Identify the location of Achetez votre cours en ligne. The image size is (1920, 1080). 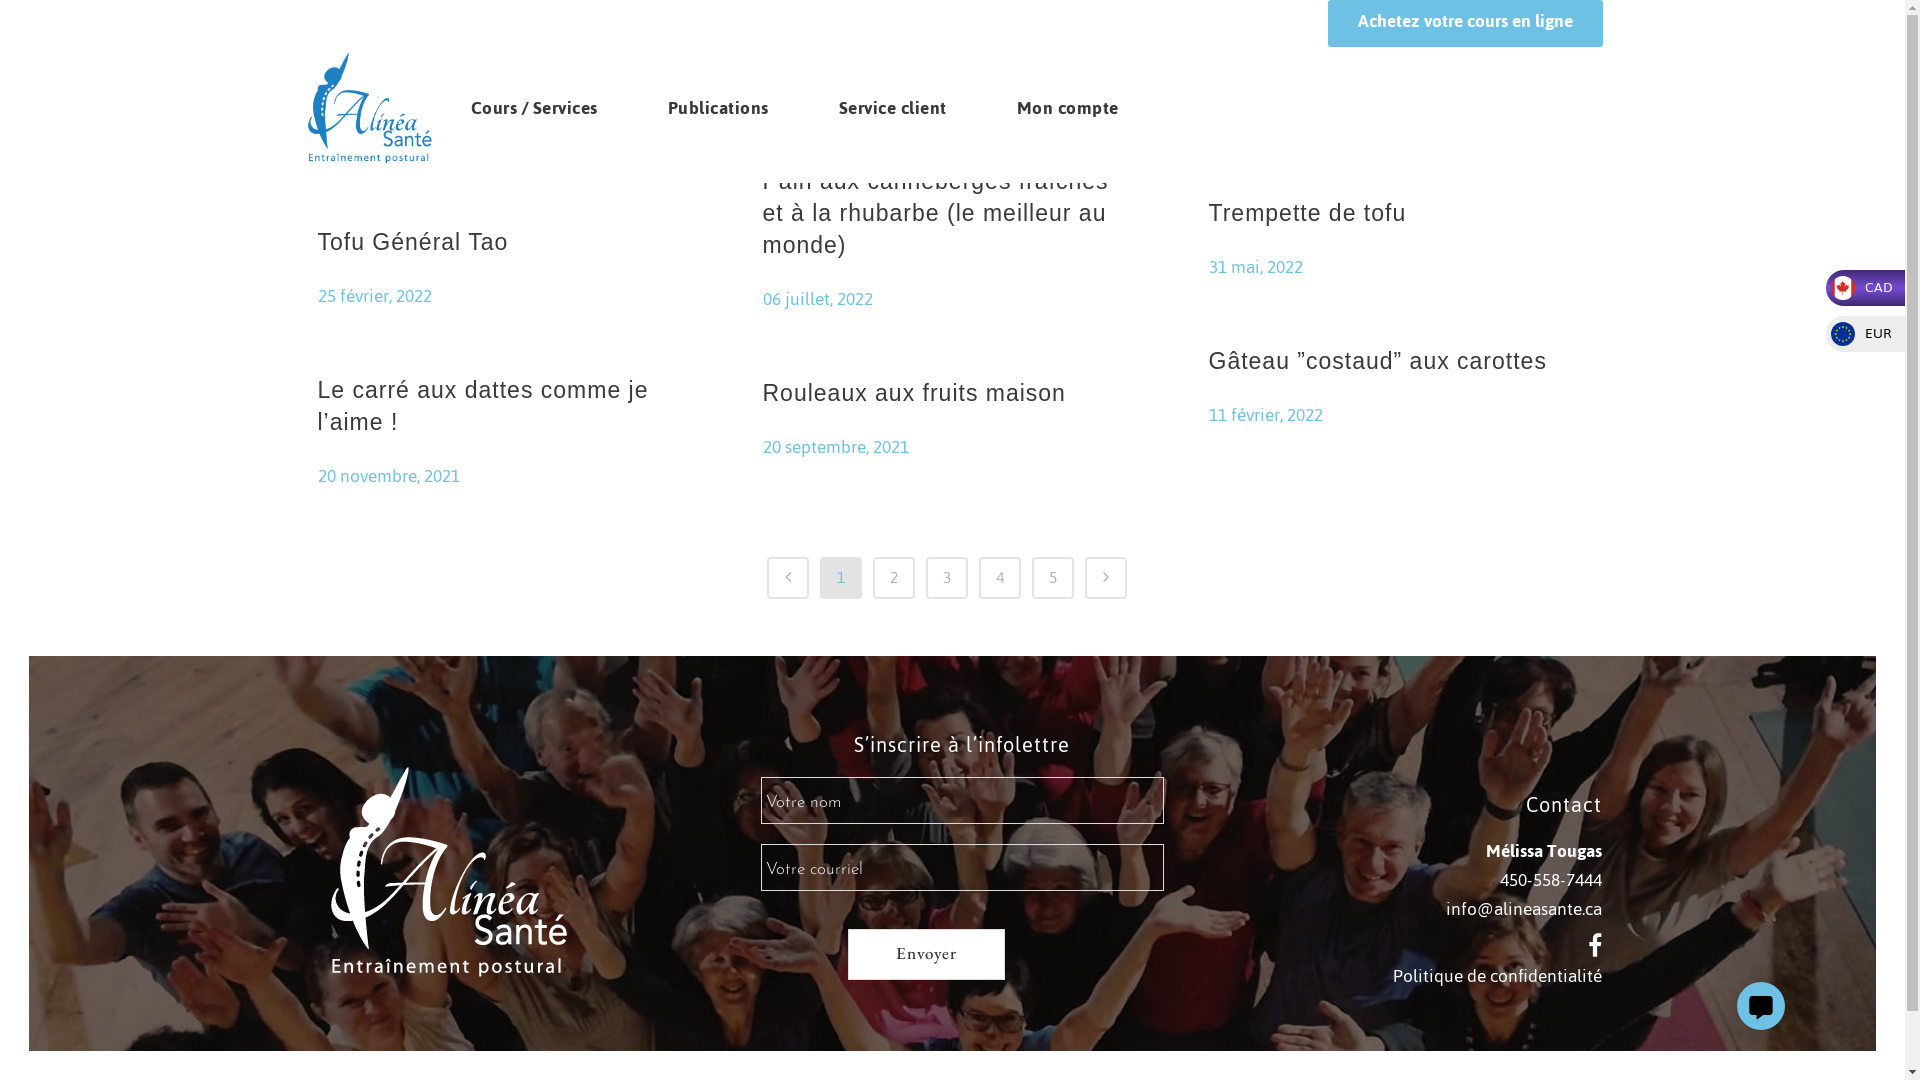
(1466, 24).